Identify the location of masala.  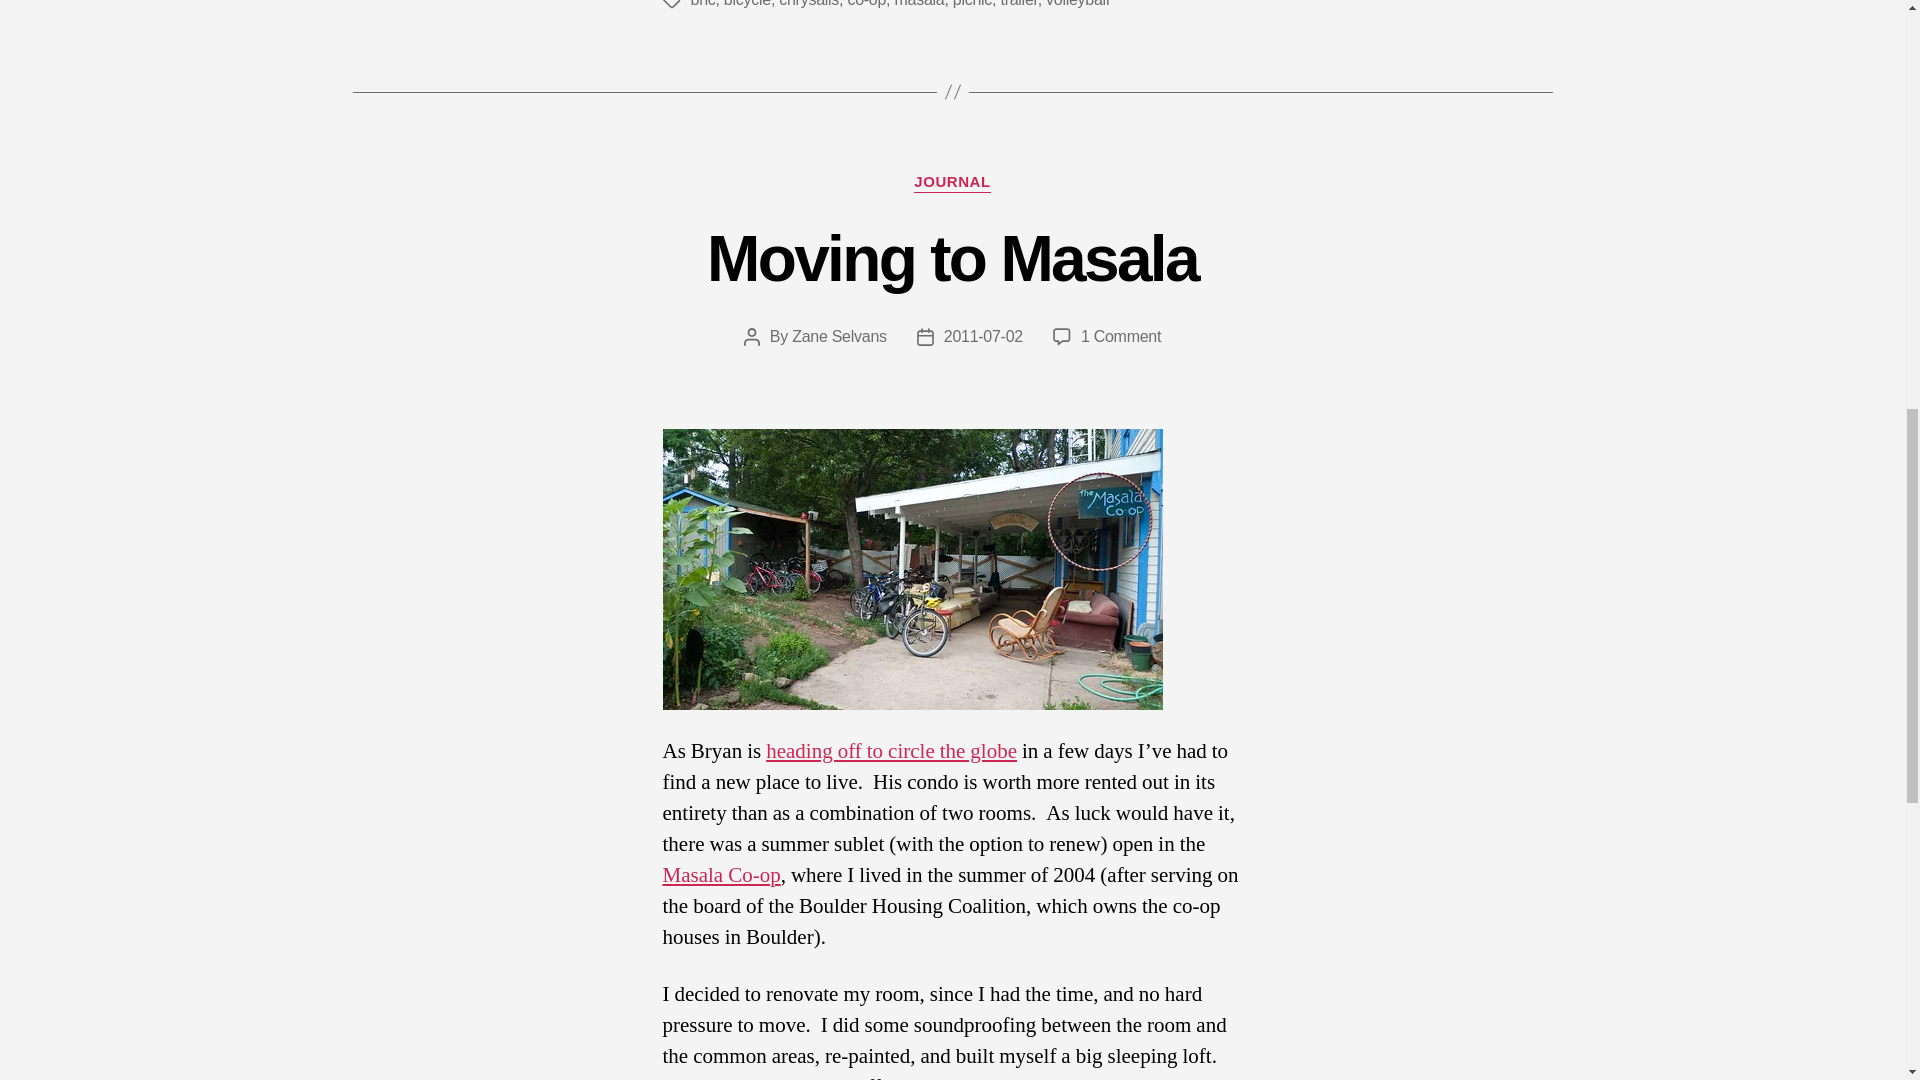
(1120, 336).